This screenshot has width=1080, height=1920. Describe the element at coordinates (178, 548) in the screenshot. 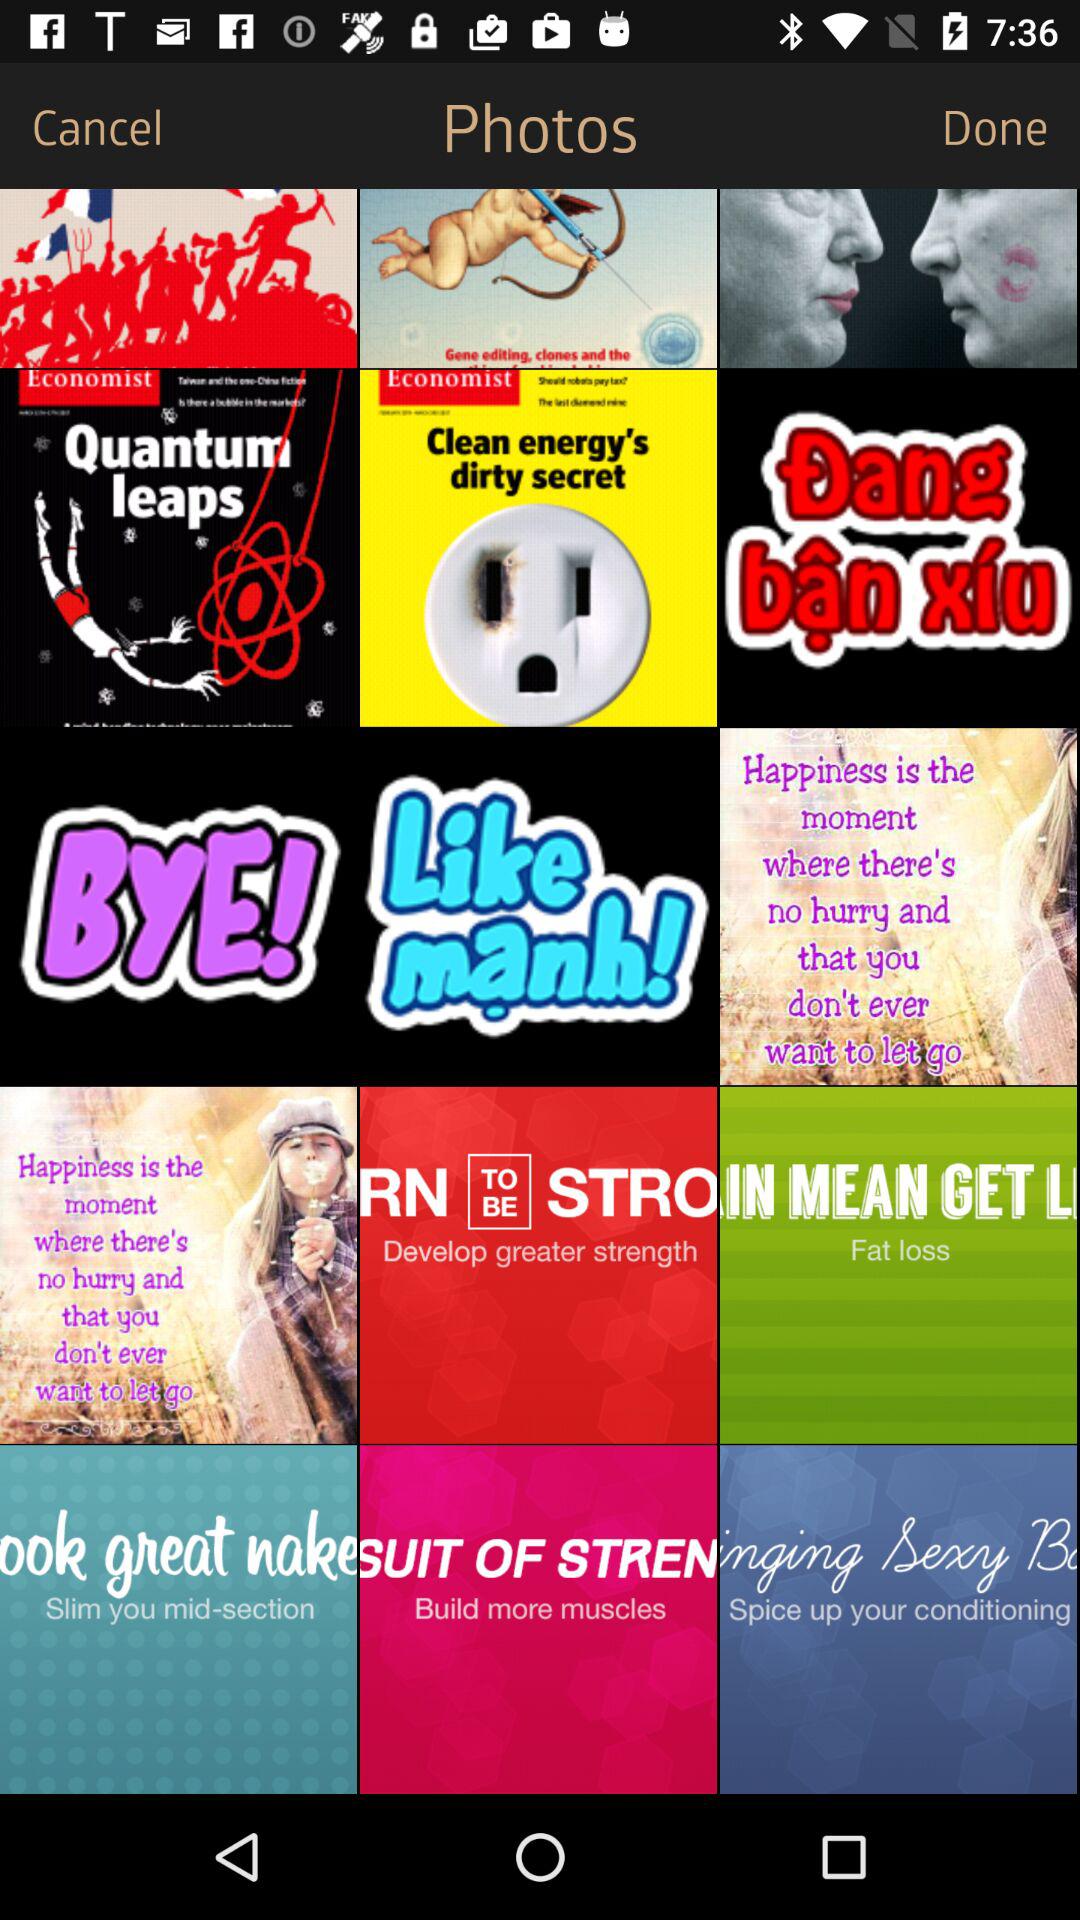

I see `select the image` at that location.